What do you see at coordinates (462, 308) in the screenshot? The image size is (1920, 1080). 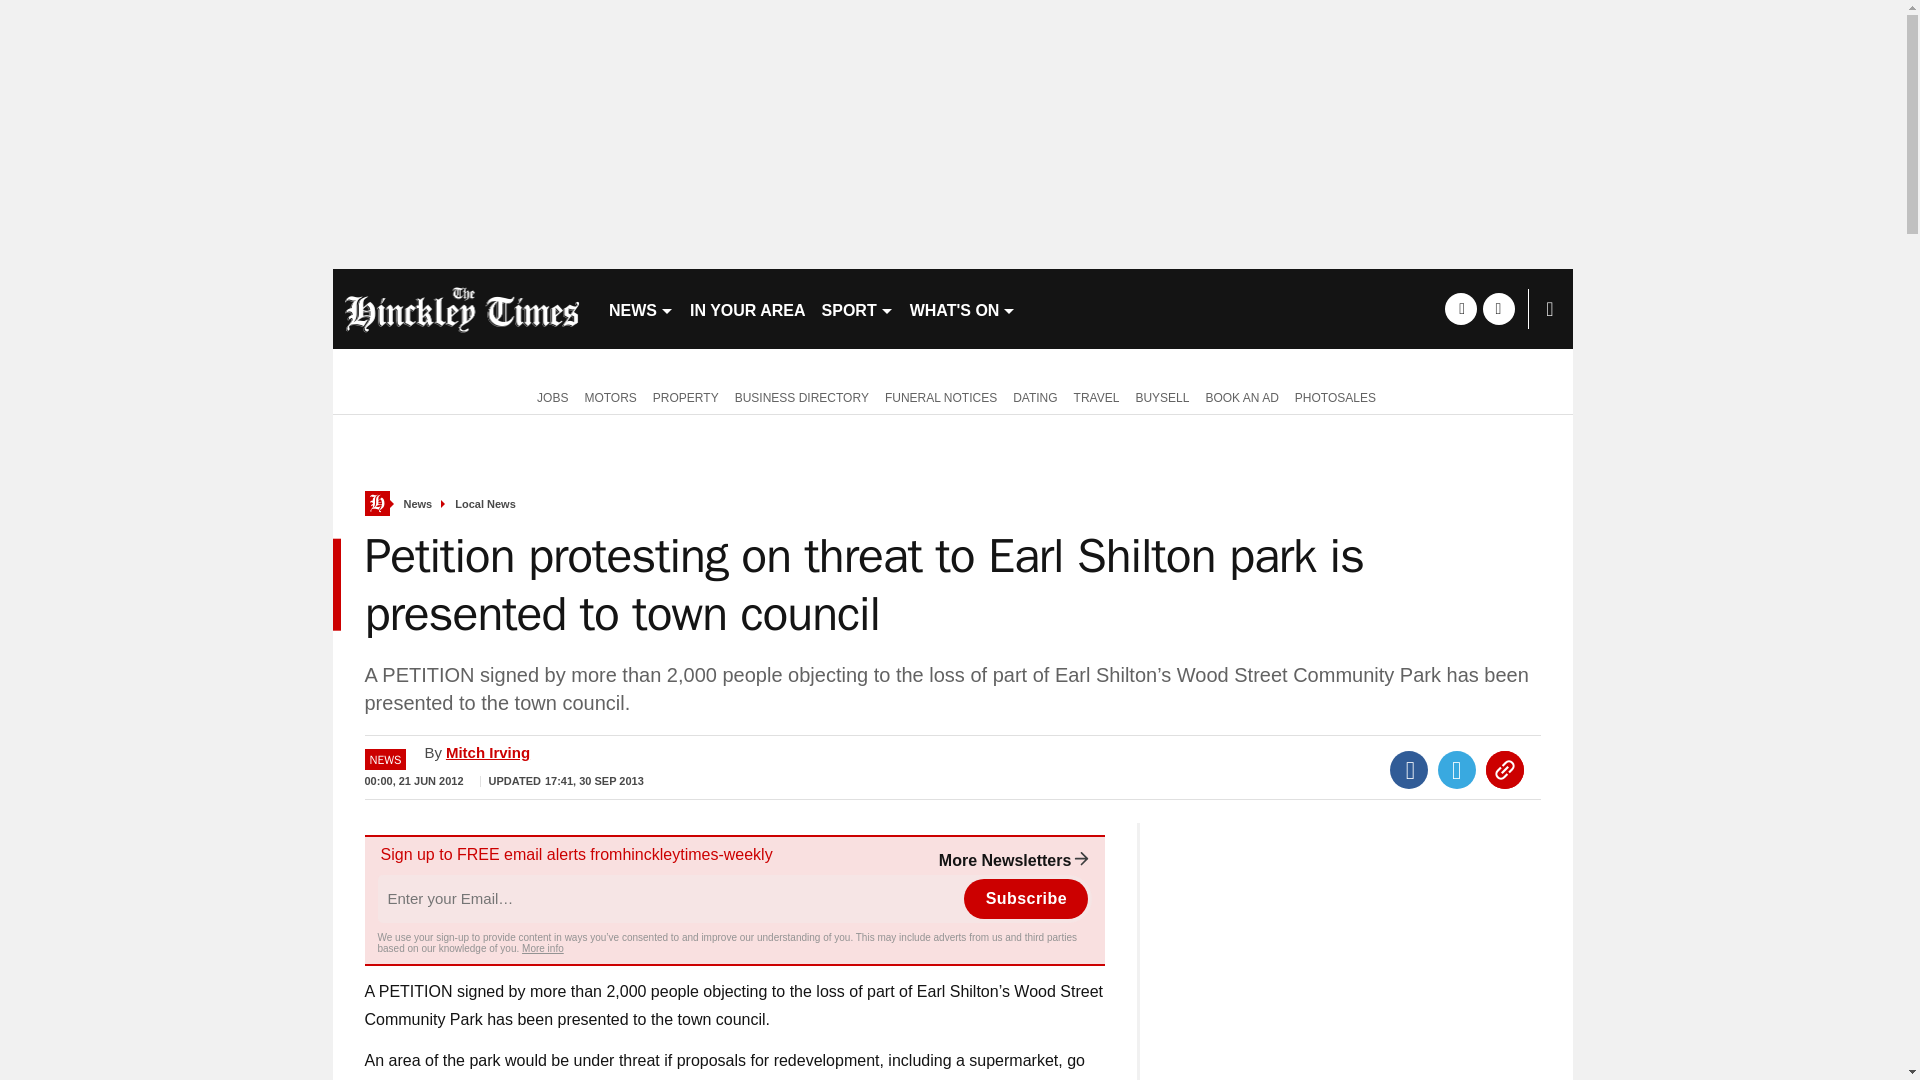 I see `hinckleytimes` at bounding box center [462, 308].